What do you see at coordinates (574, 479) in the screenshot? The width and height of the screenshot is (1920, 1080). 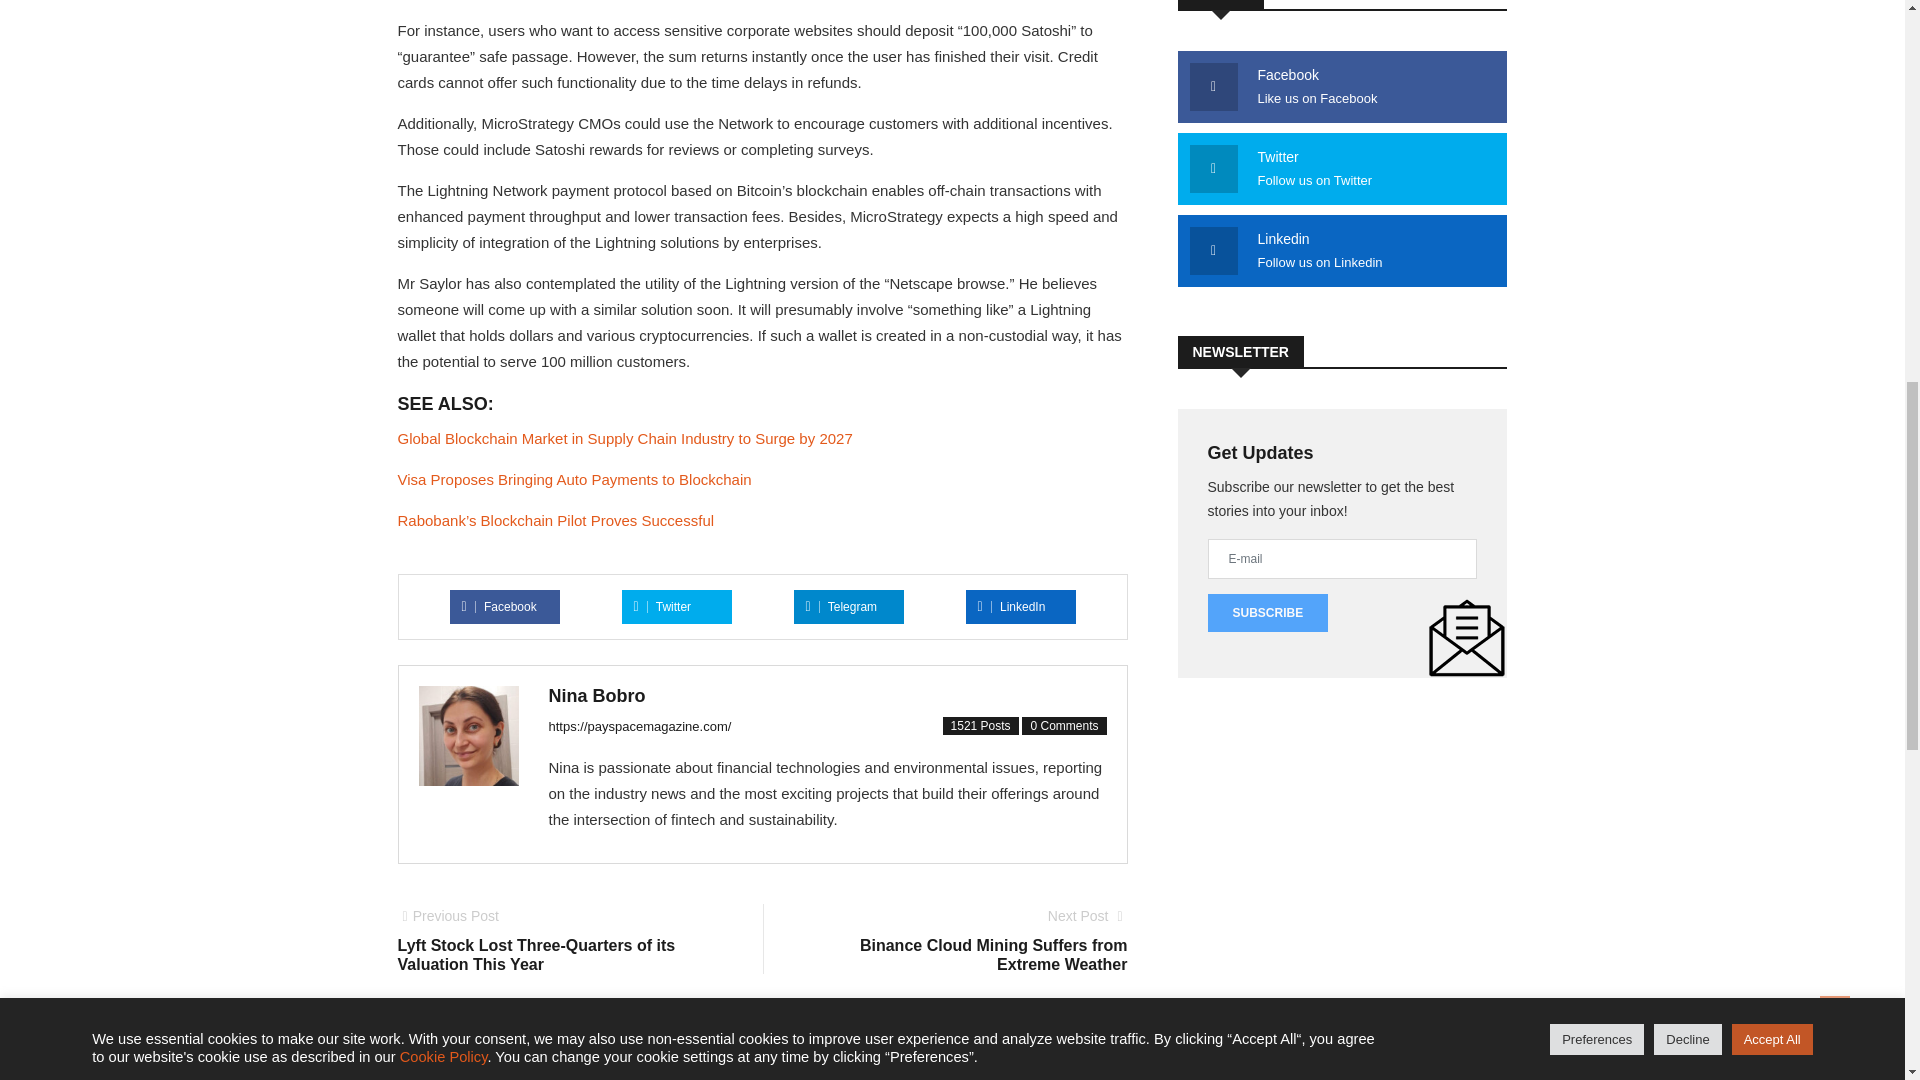 I see `Twitter` at bounding box center [574, 479].